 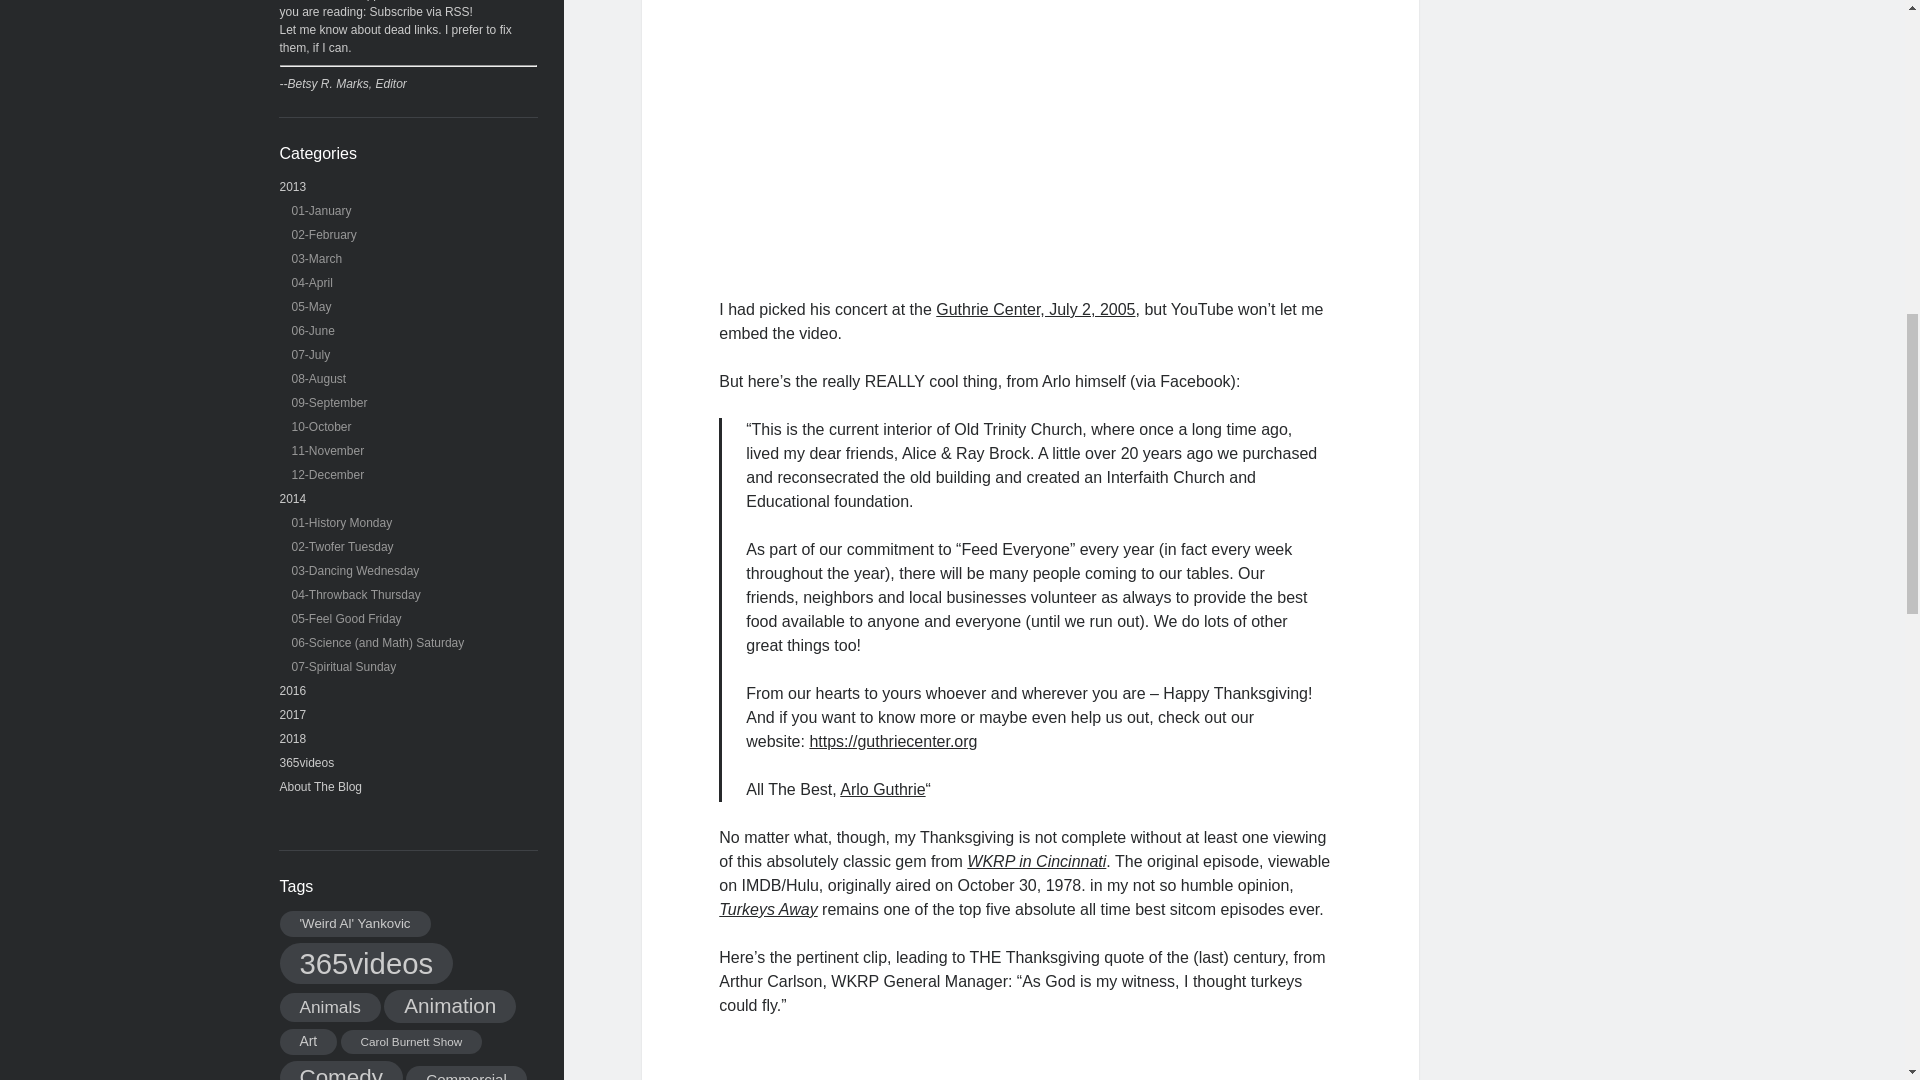 I want to click on 03-March, so click(x=317, y=258).